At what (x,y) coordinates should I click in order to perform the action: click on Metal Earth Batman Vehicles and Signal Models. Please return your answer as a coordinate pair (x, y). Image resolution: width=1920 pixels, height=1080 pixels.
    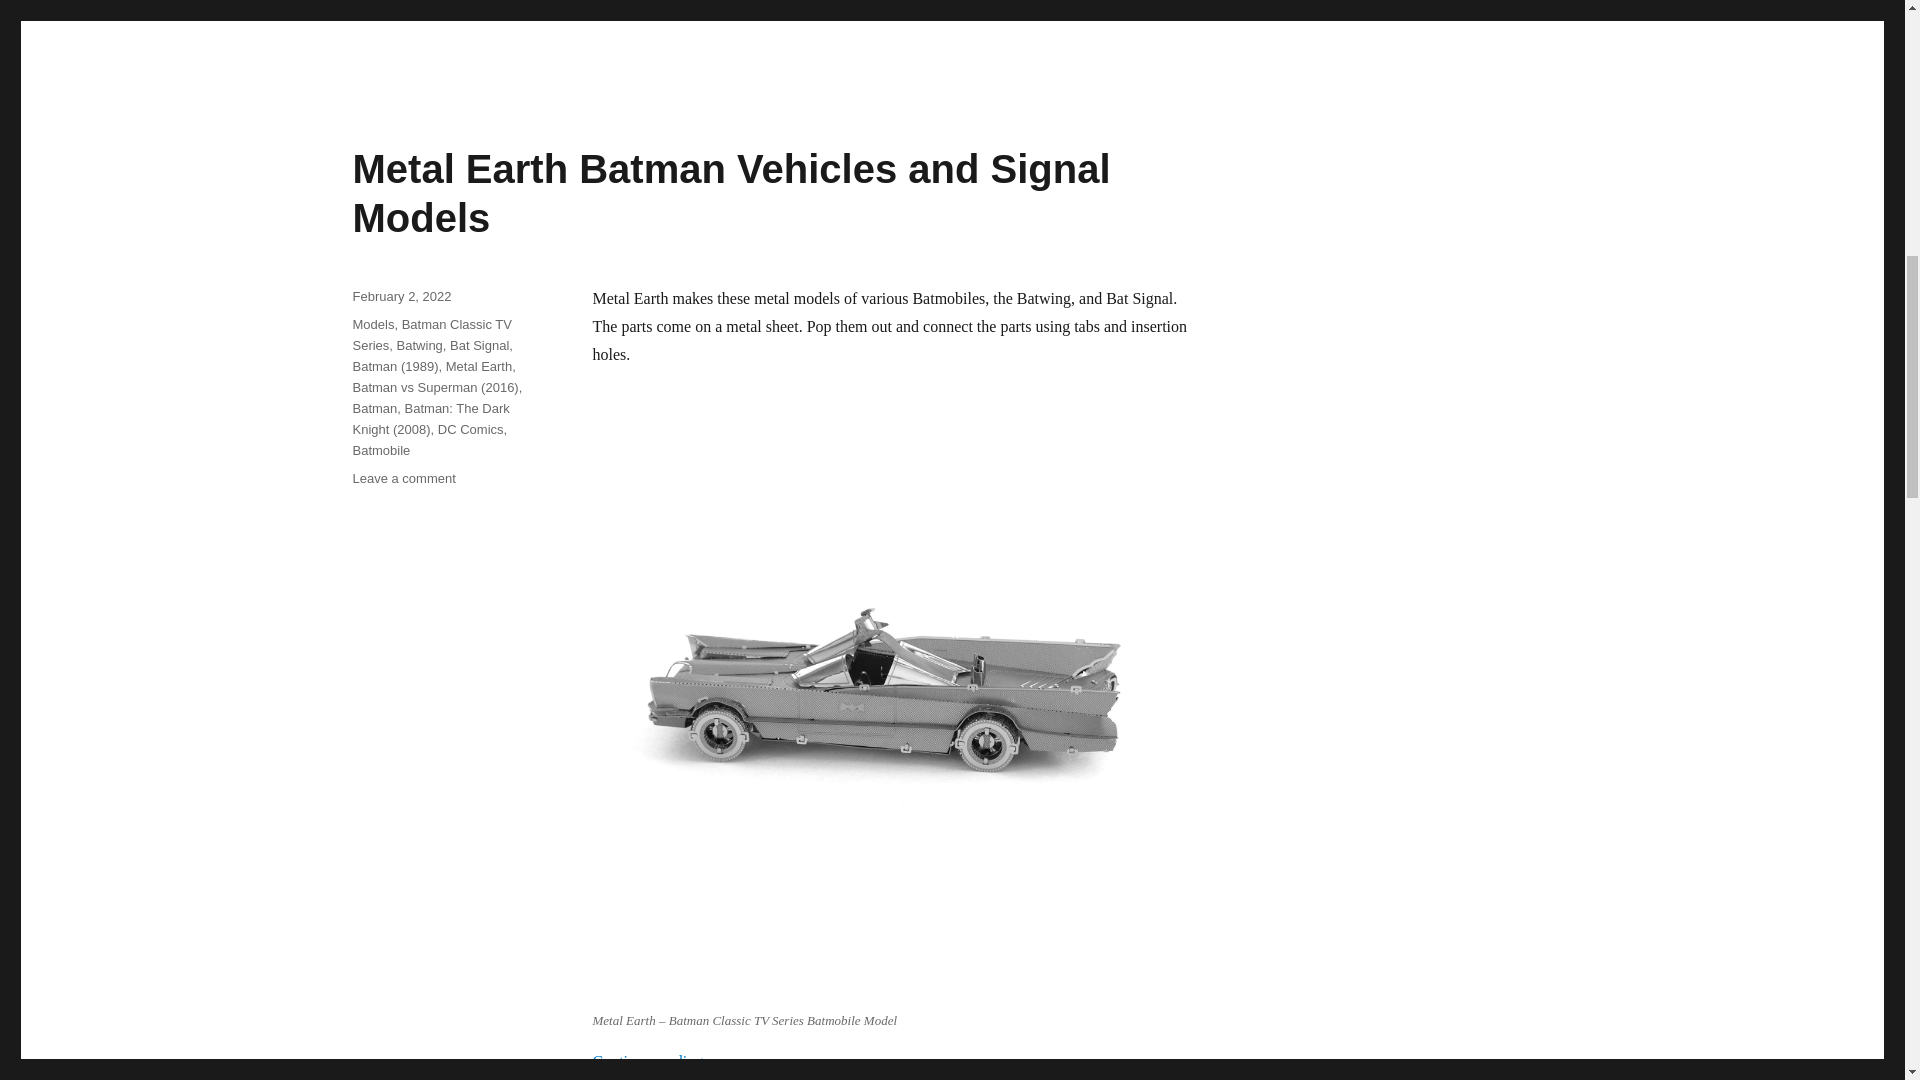
    Looking at the image, I should click on (730, 192).